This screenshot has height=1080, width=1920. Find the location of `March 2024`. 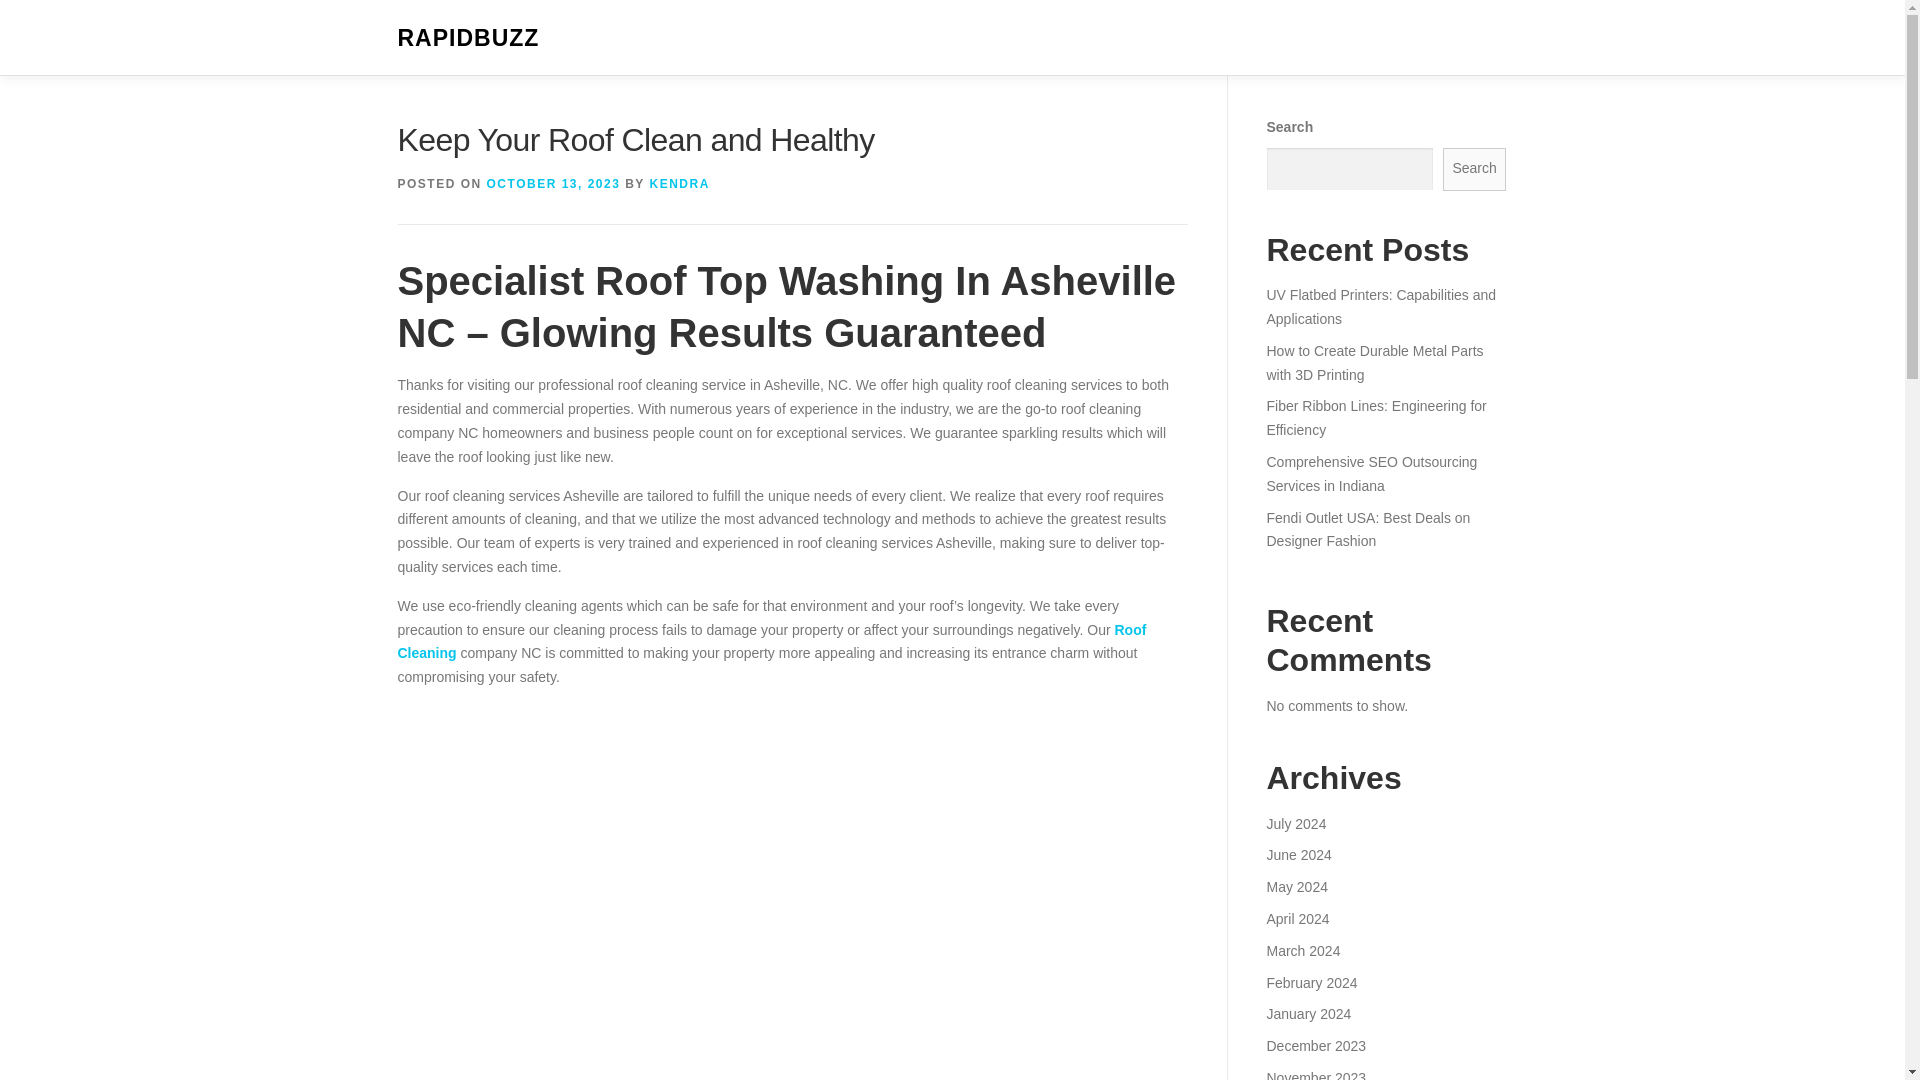

March 2024 is located at coordinates (1302, 950).